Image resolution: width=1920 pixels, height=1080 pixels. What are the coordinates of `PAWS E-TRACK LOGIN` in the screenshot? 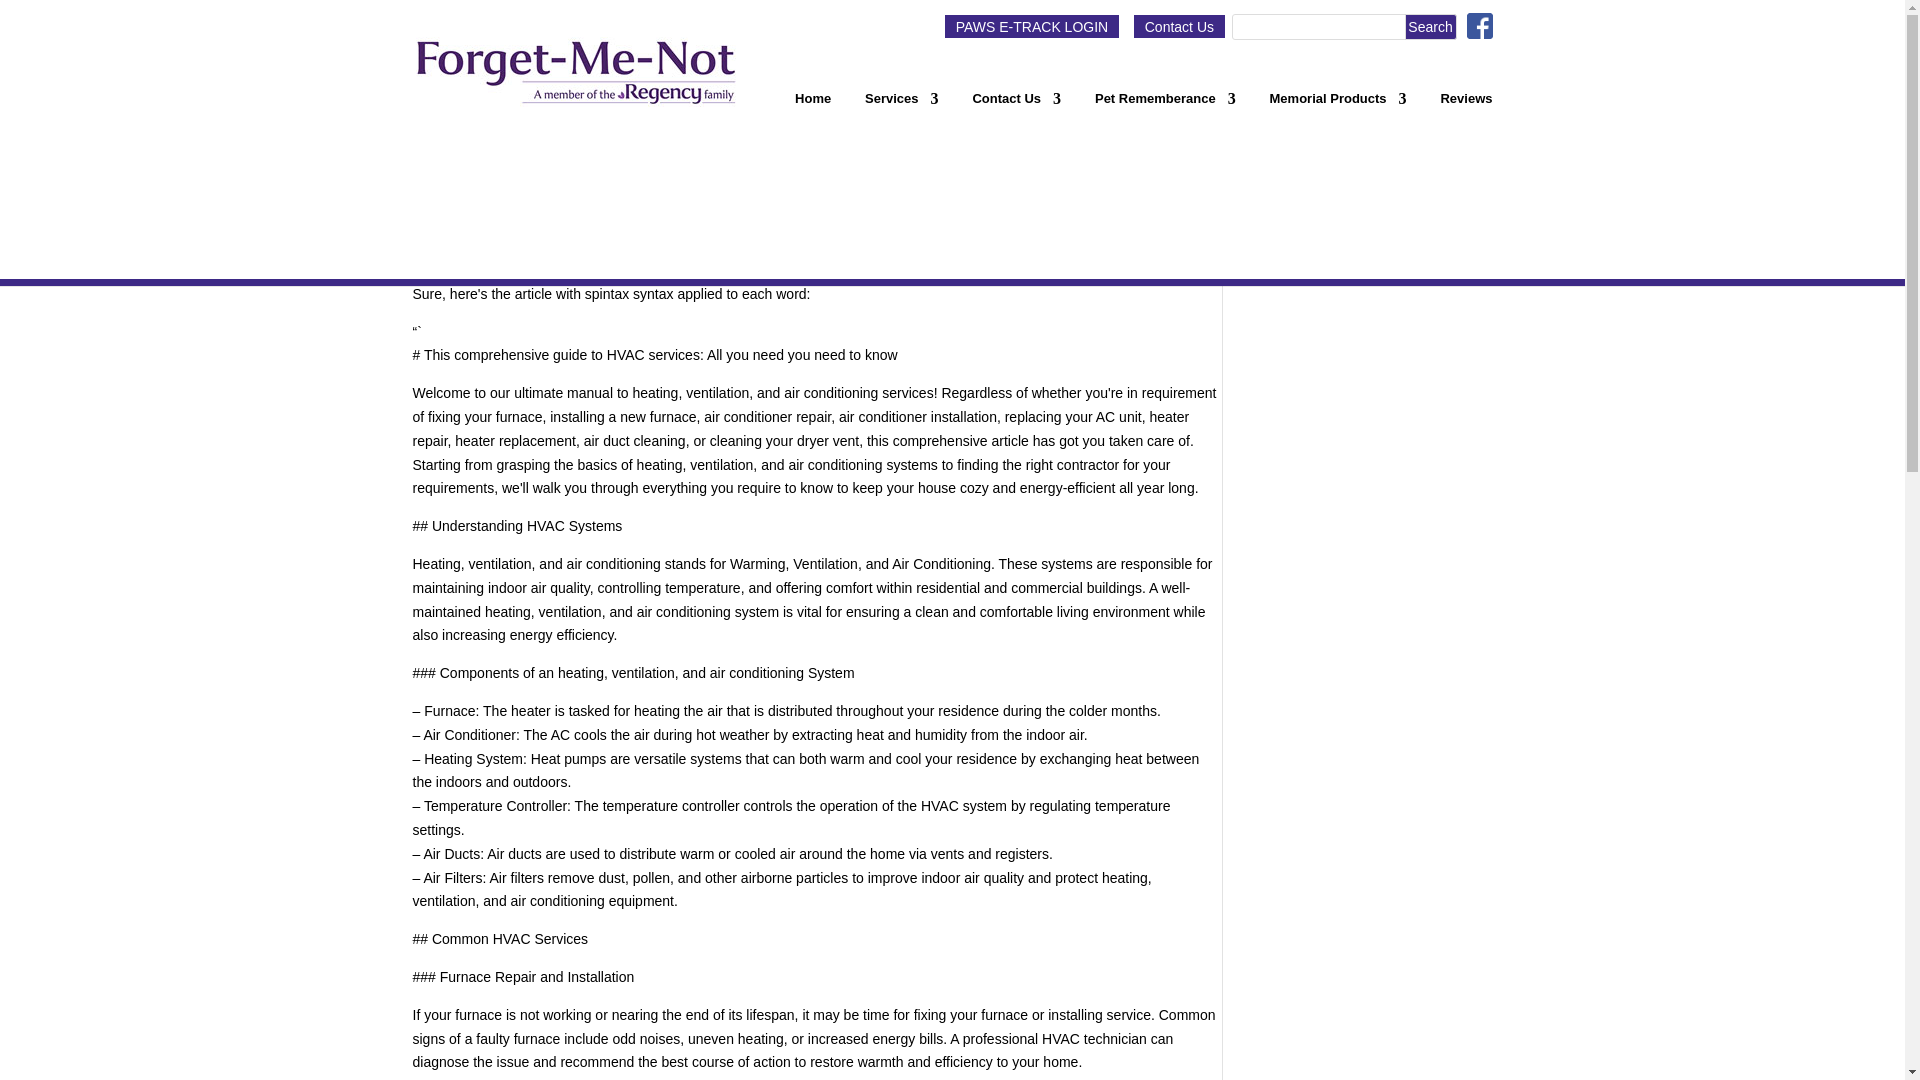 It's located at (1030, 26).